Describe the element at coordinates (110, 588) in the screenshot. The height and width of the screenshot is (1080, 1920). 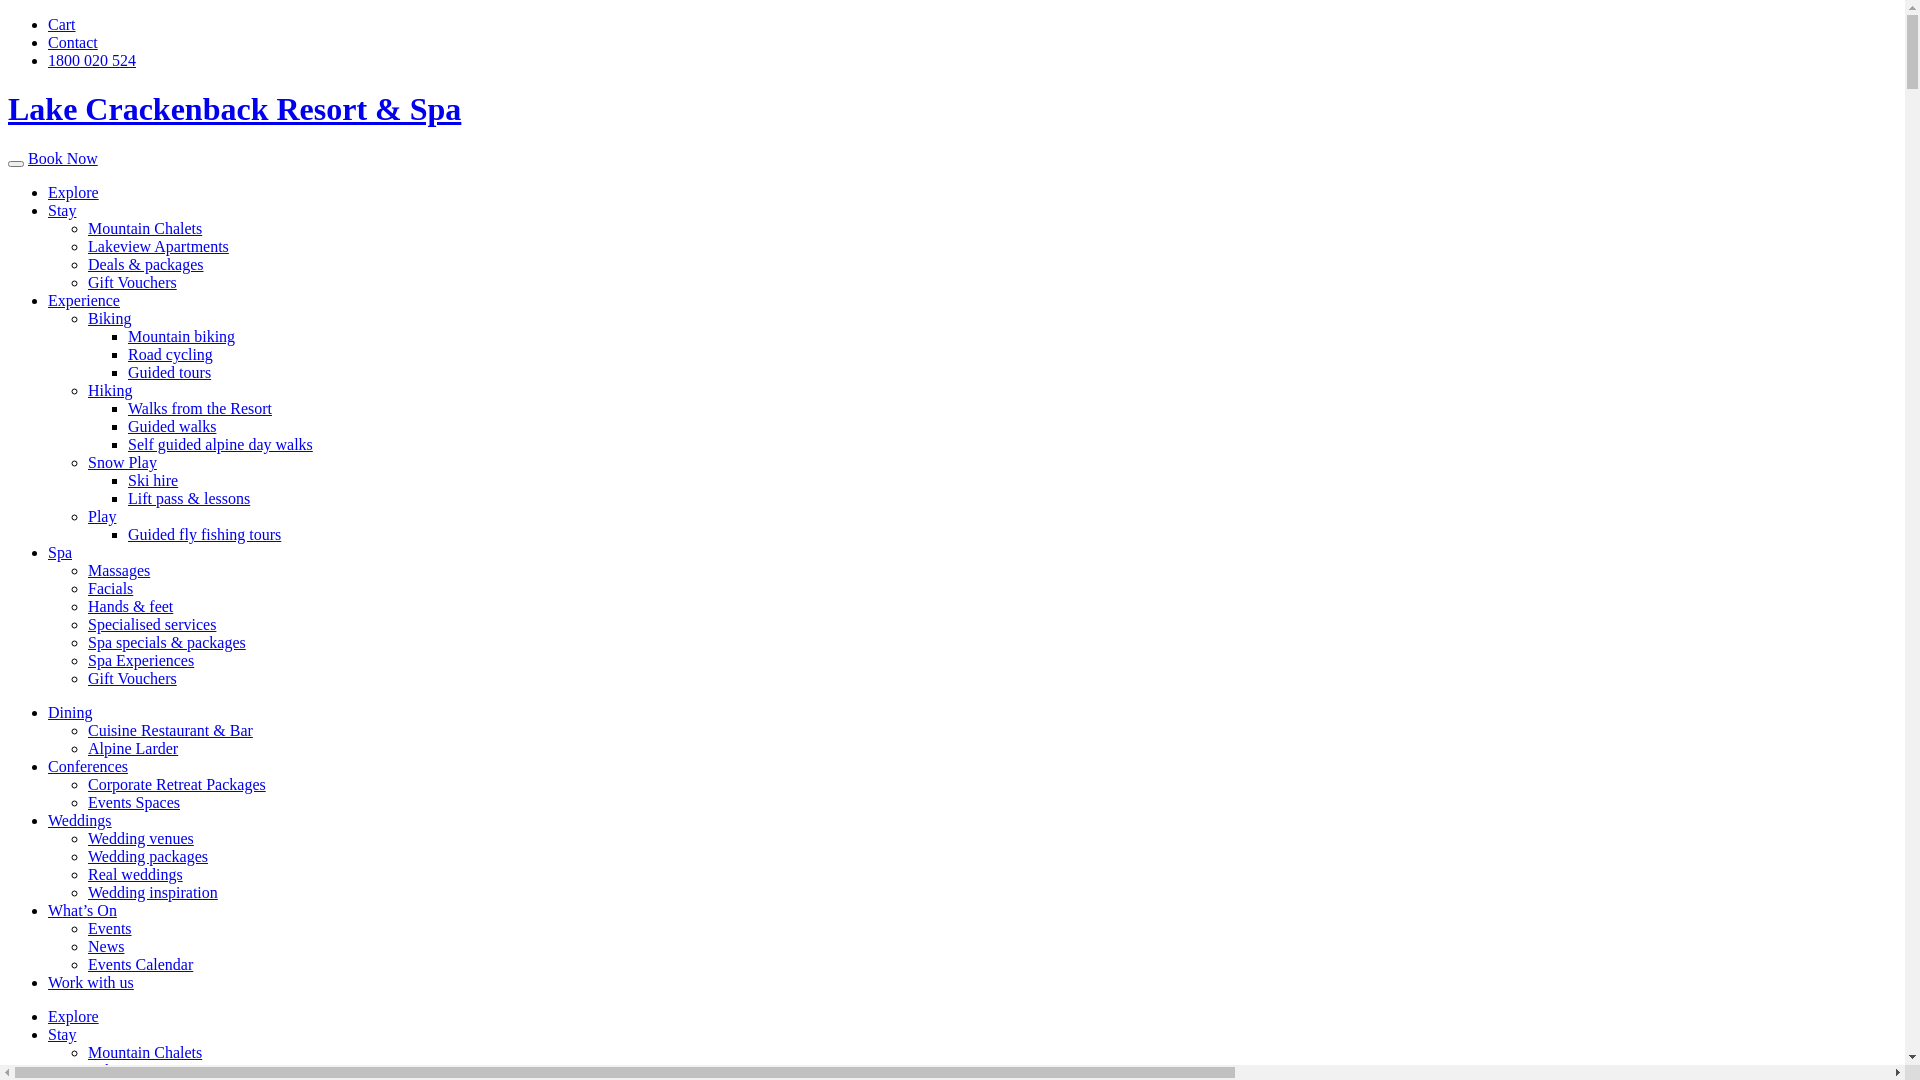
I see `Facials` at that location.